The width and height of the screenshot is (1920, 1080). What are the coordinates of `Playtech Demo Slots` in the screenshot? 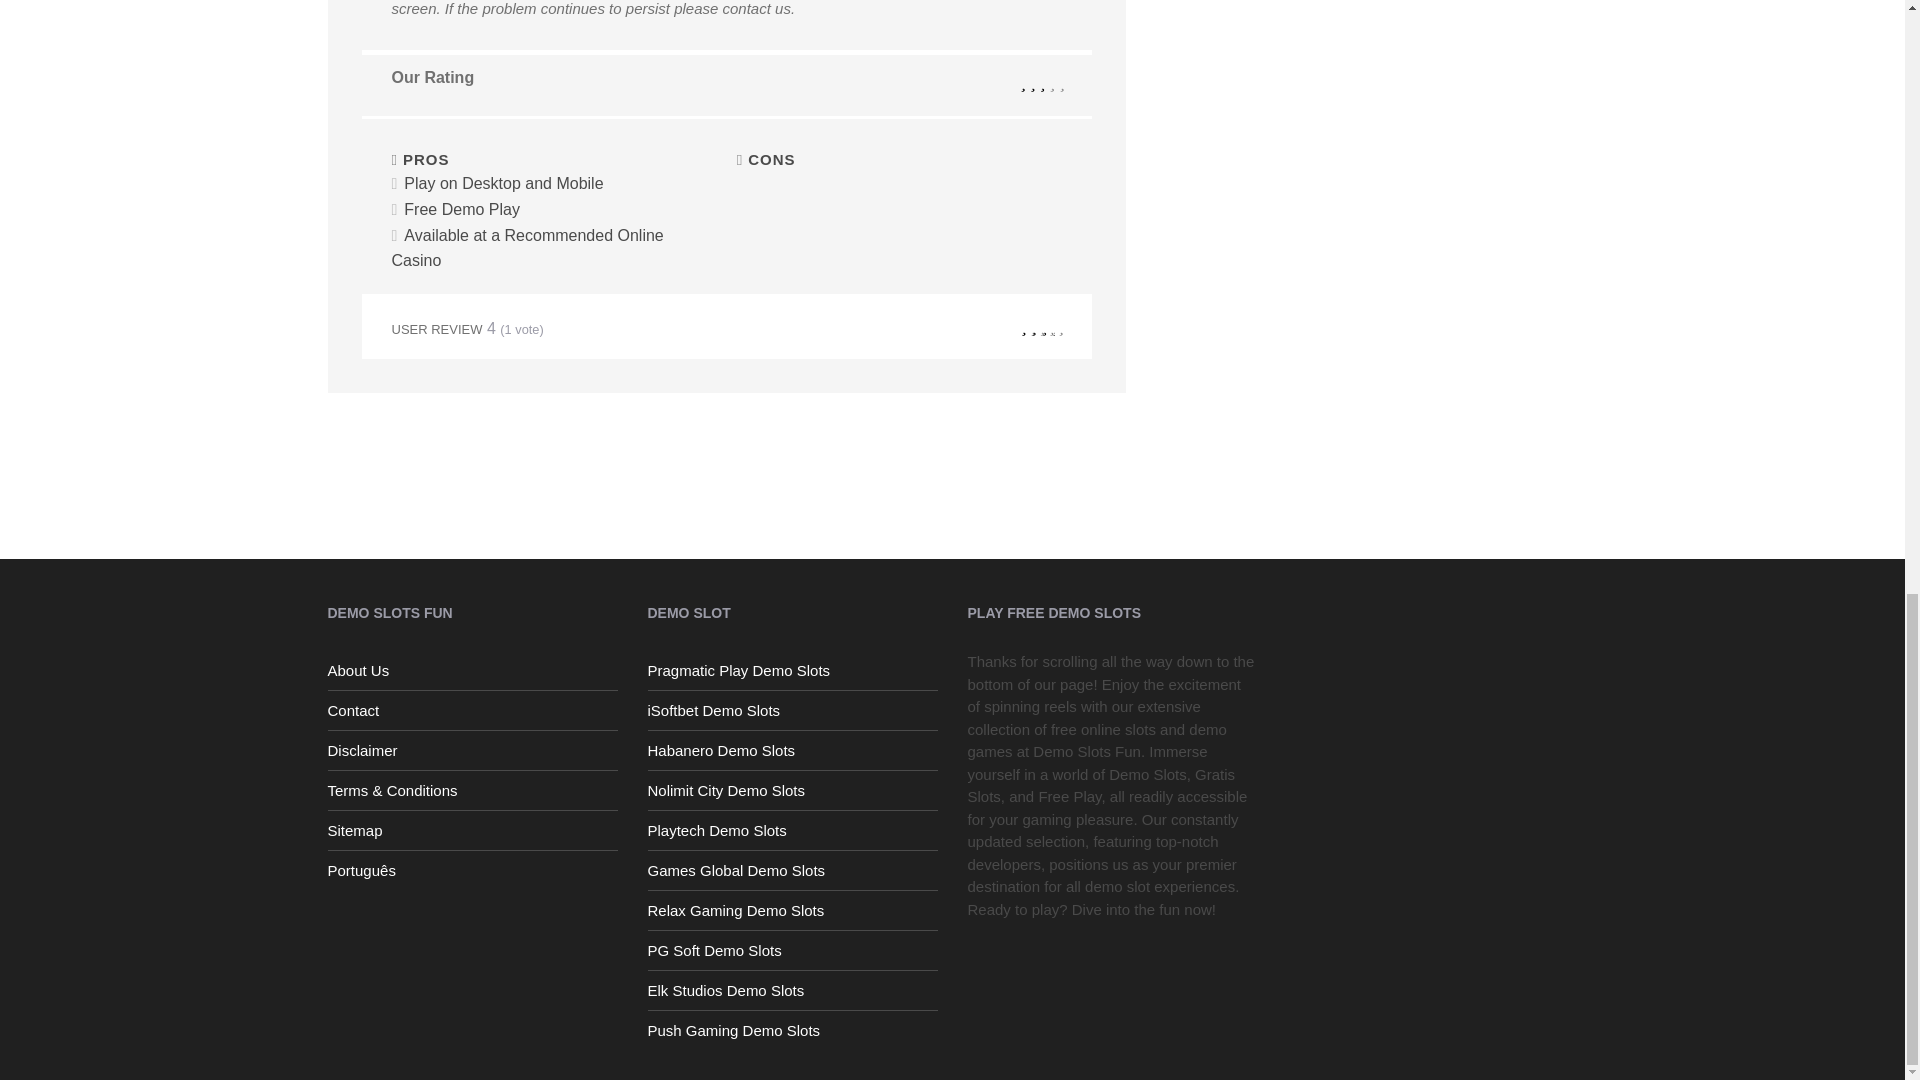 It's located at (793, 830).